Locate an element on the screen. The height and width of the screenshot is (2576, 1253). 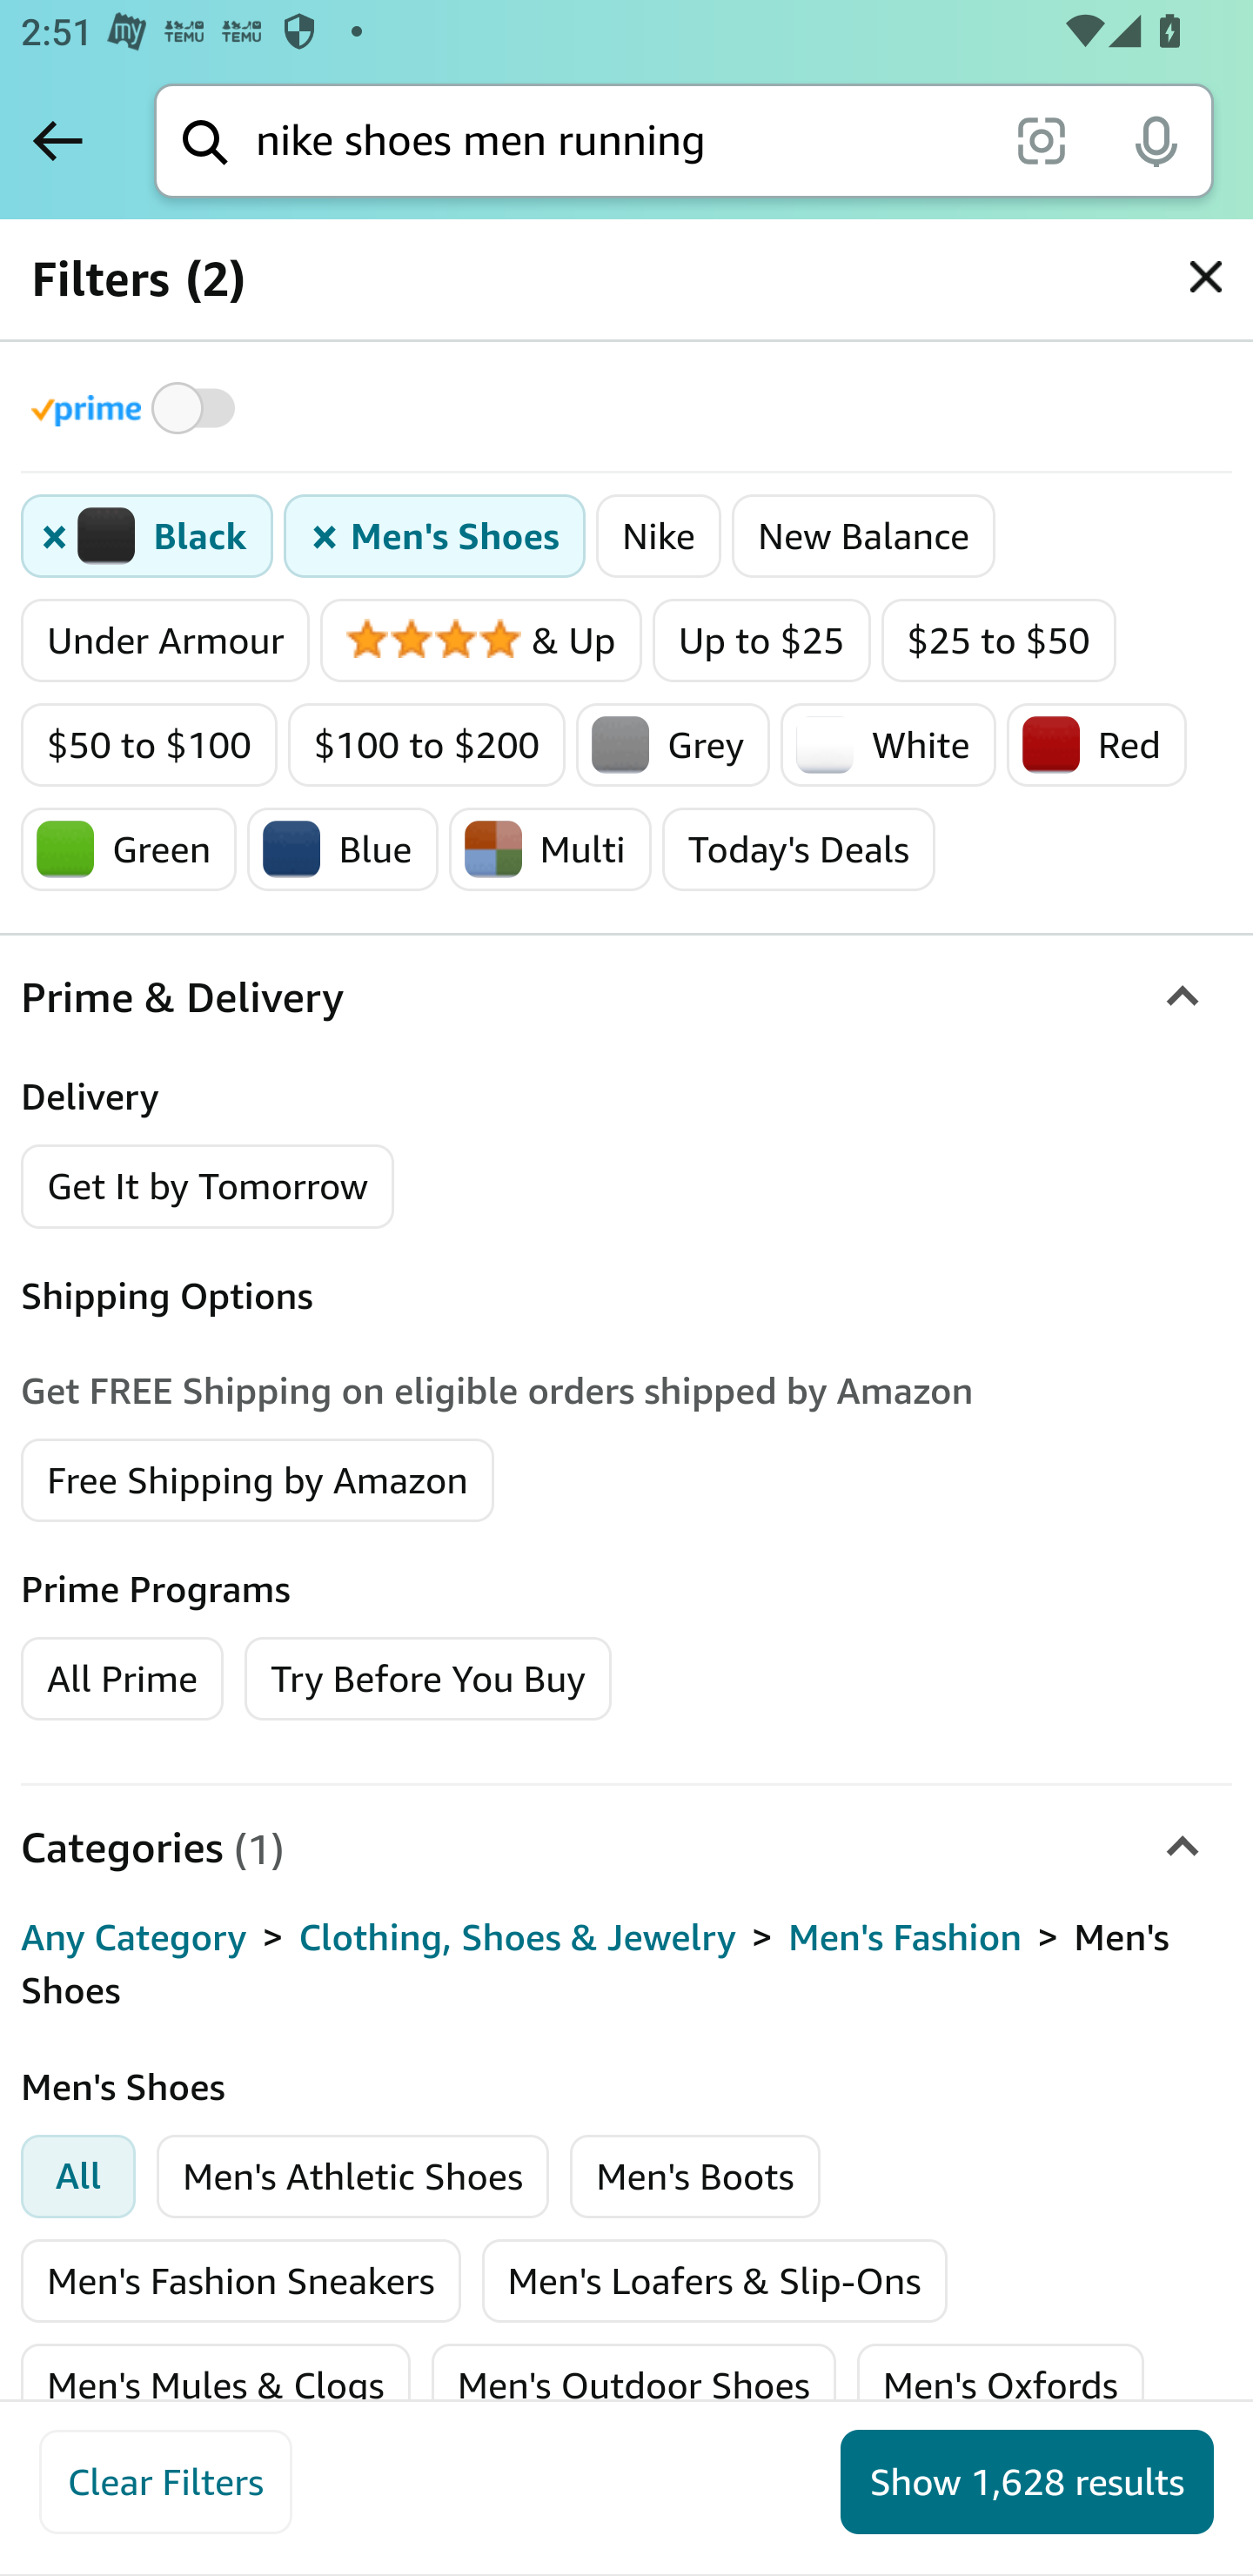
Up to $25 is located at coordinates (761, 641).